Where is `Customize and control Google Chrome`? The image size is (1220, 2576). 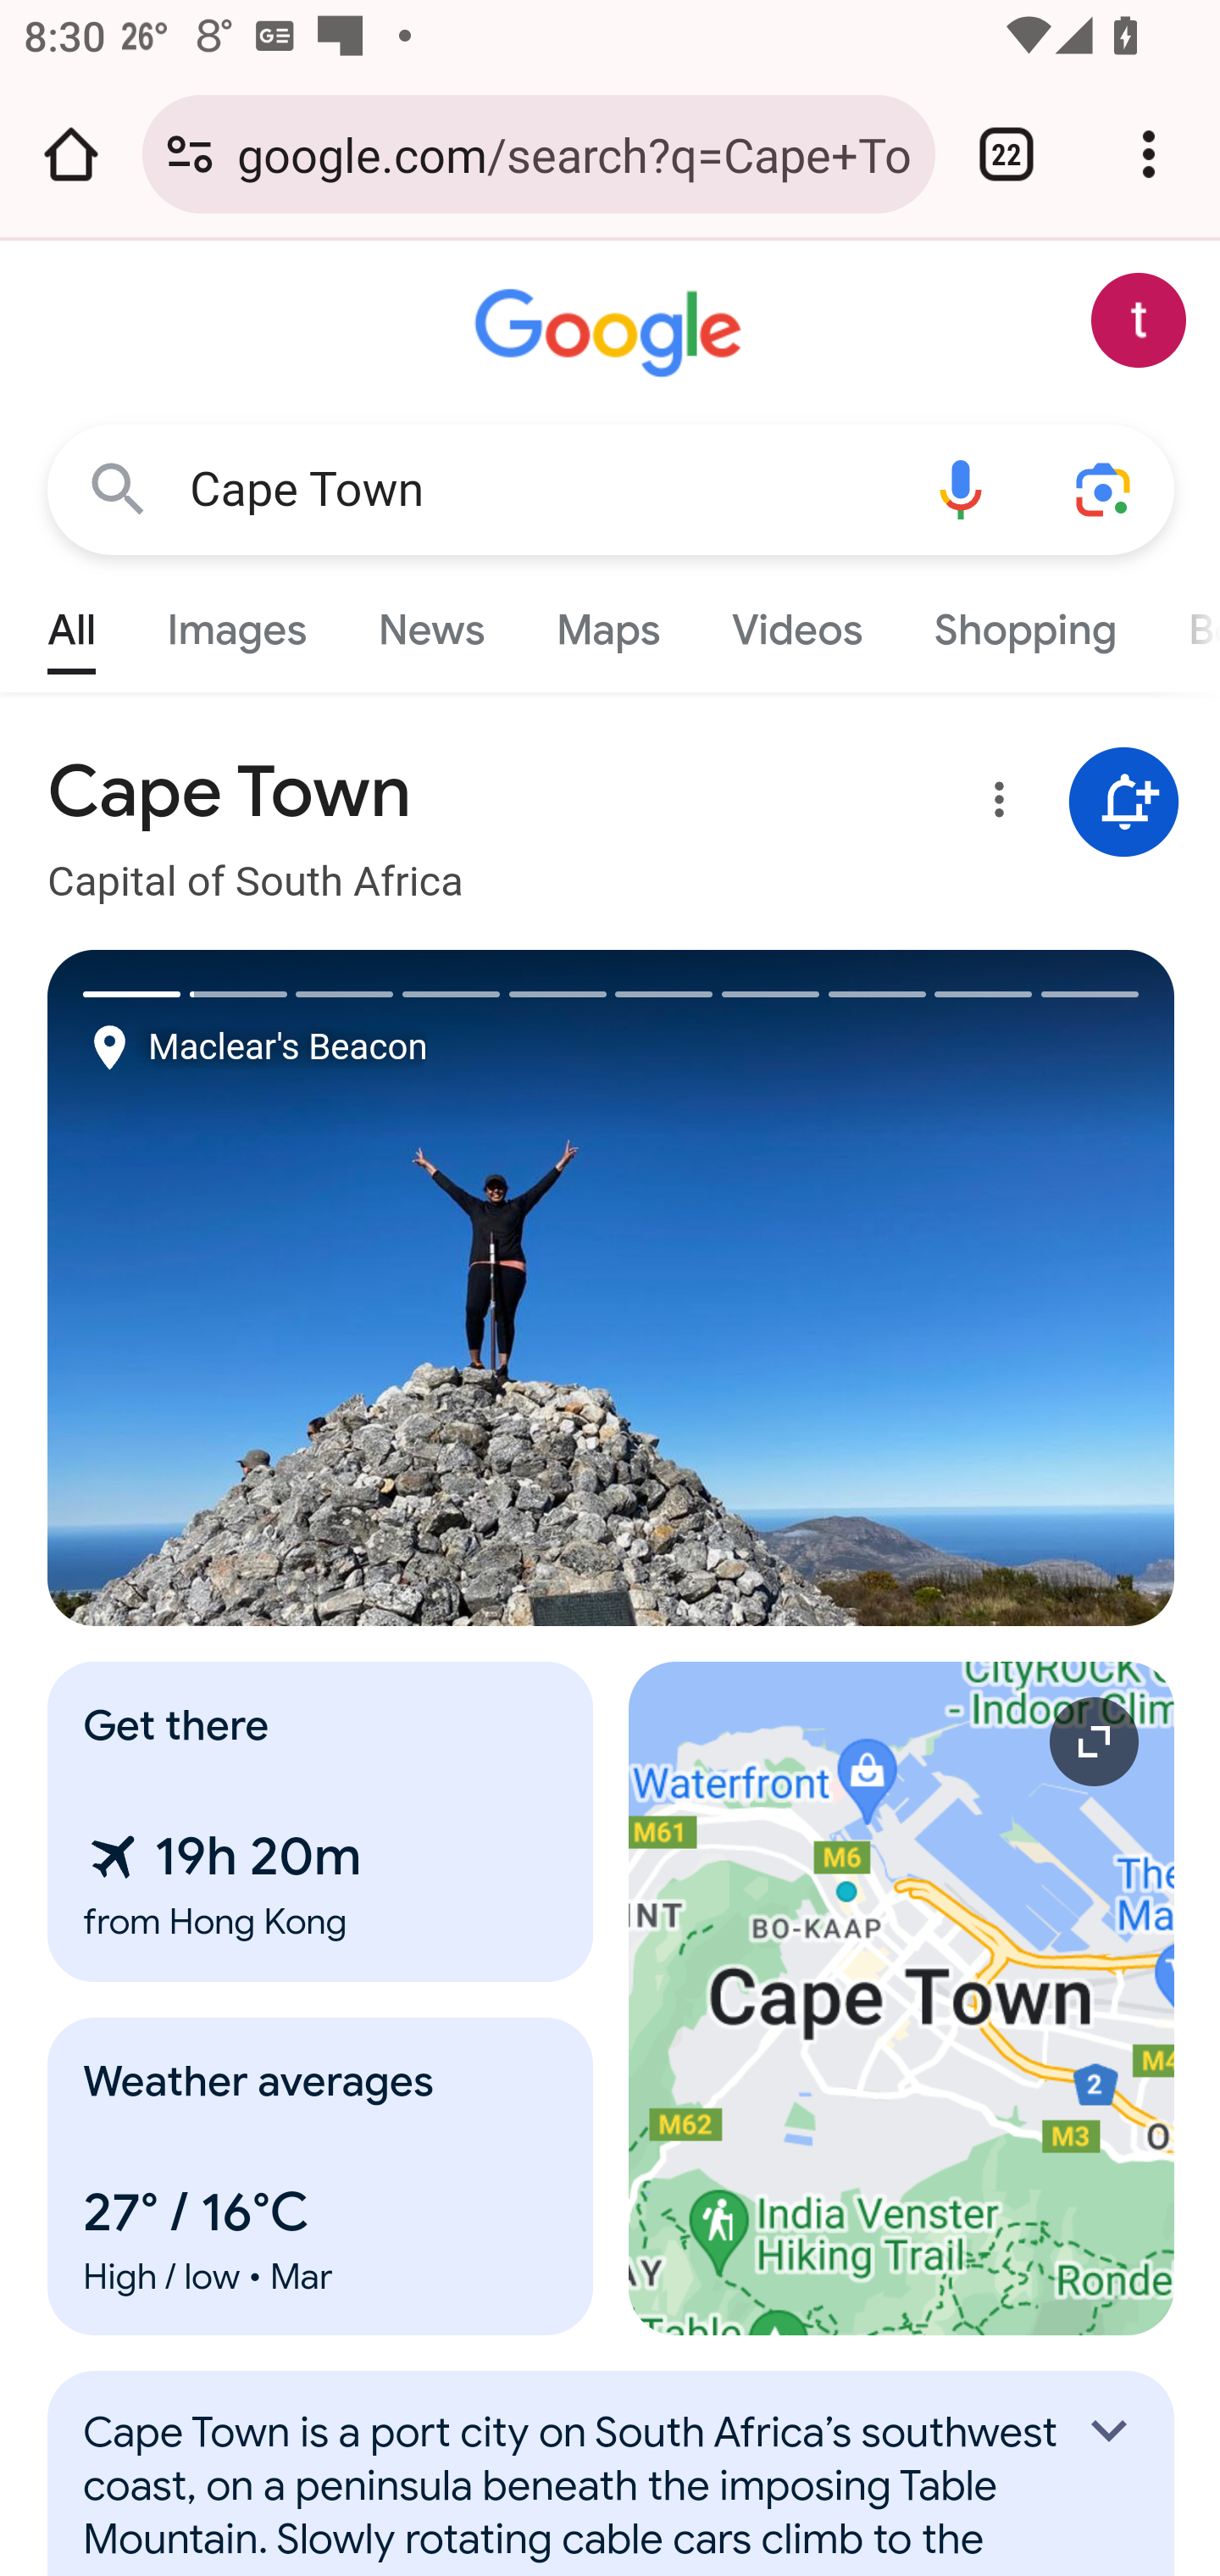 Customize and control Google Chrome is located at coordinates (1149, 154).